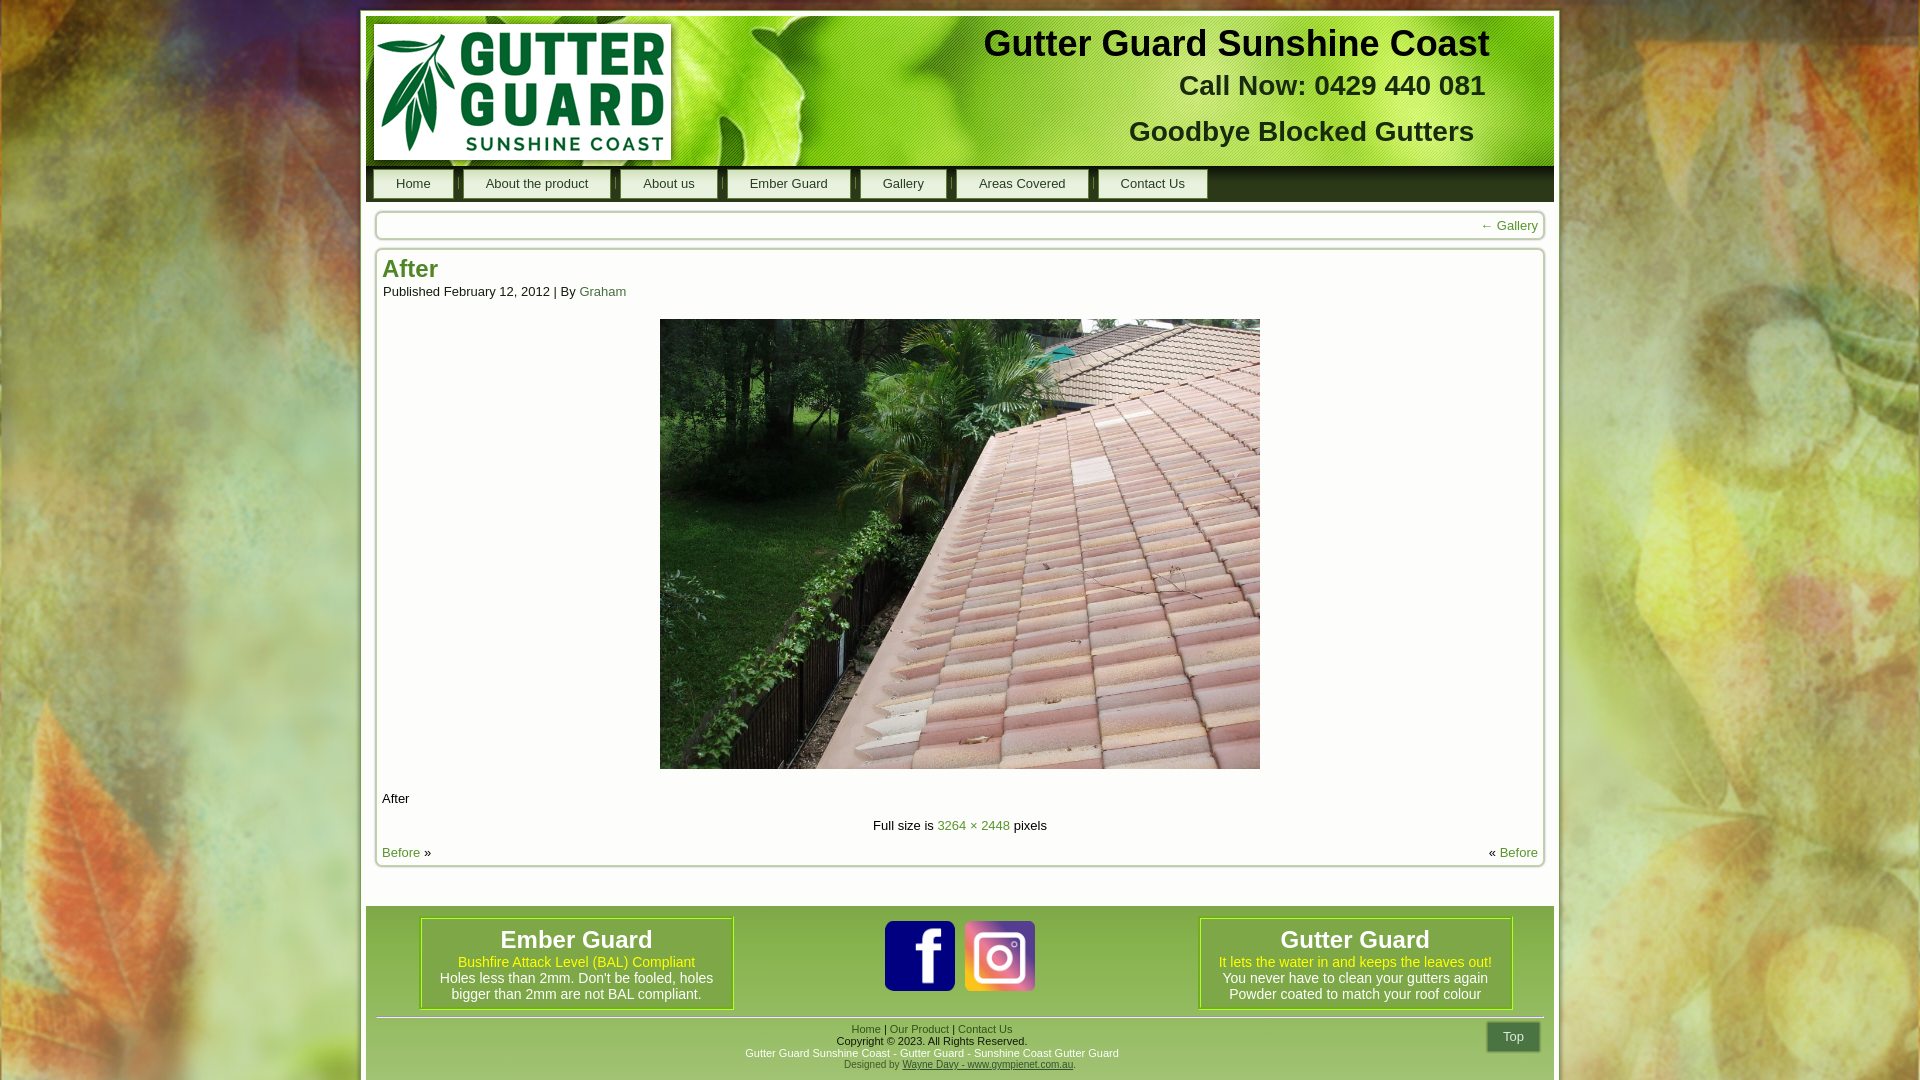 The width and height of the screenshot is (1920, 1080). Describe the element at coordinates (960, 772) in the screenshot. I see `After` at that location.